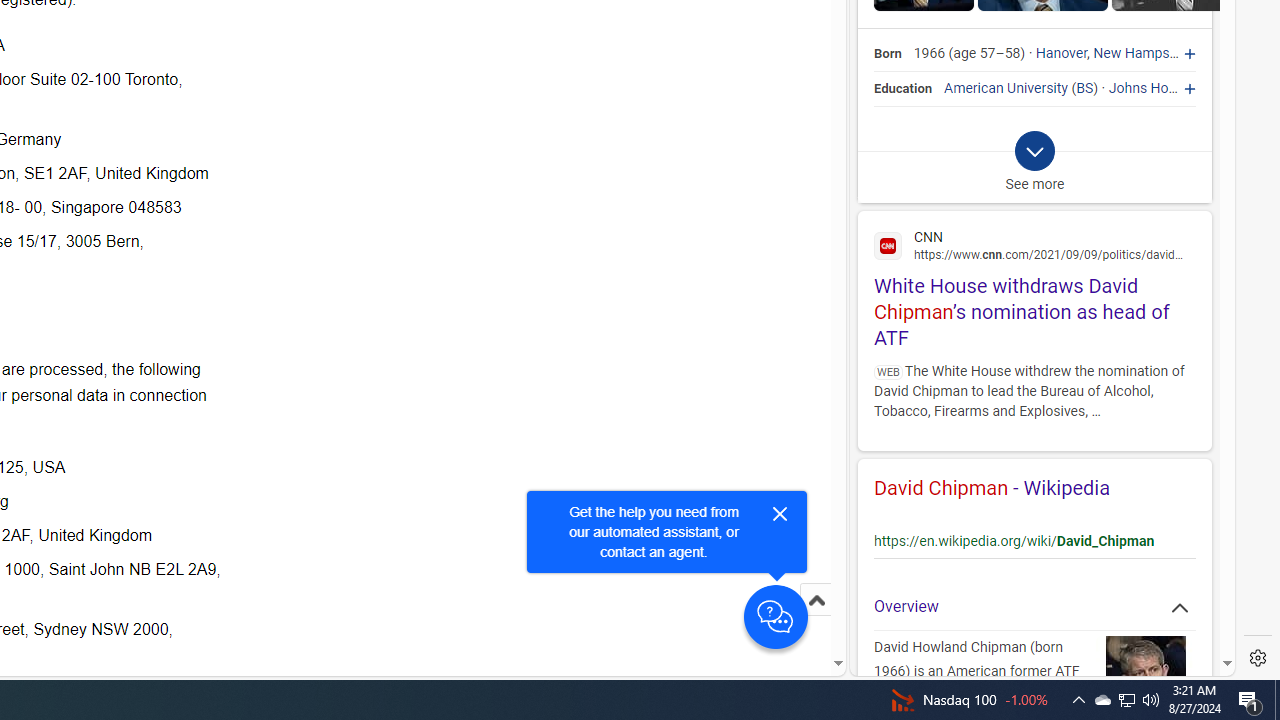  I want to click on Overview, so click(1034, 606).